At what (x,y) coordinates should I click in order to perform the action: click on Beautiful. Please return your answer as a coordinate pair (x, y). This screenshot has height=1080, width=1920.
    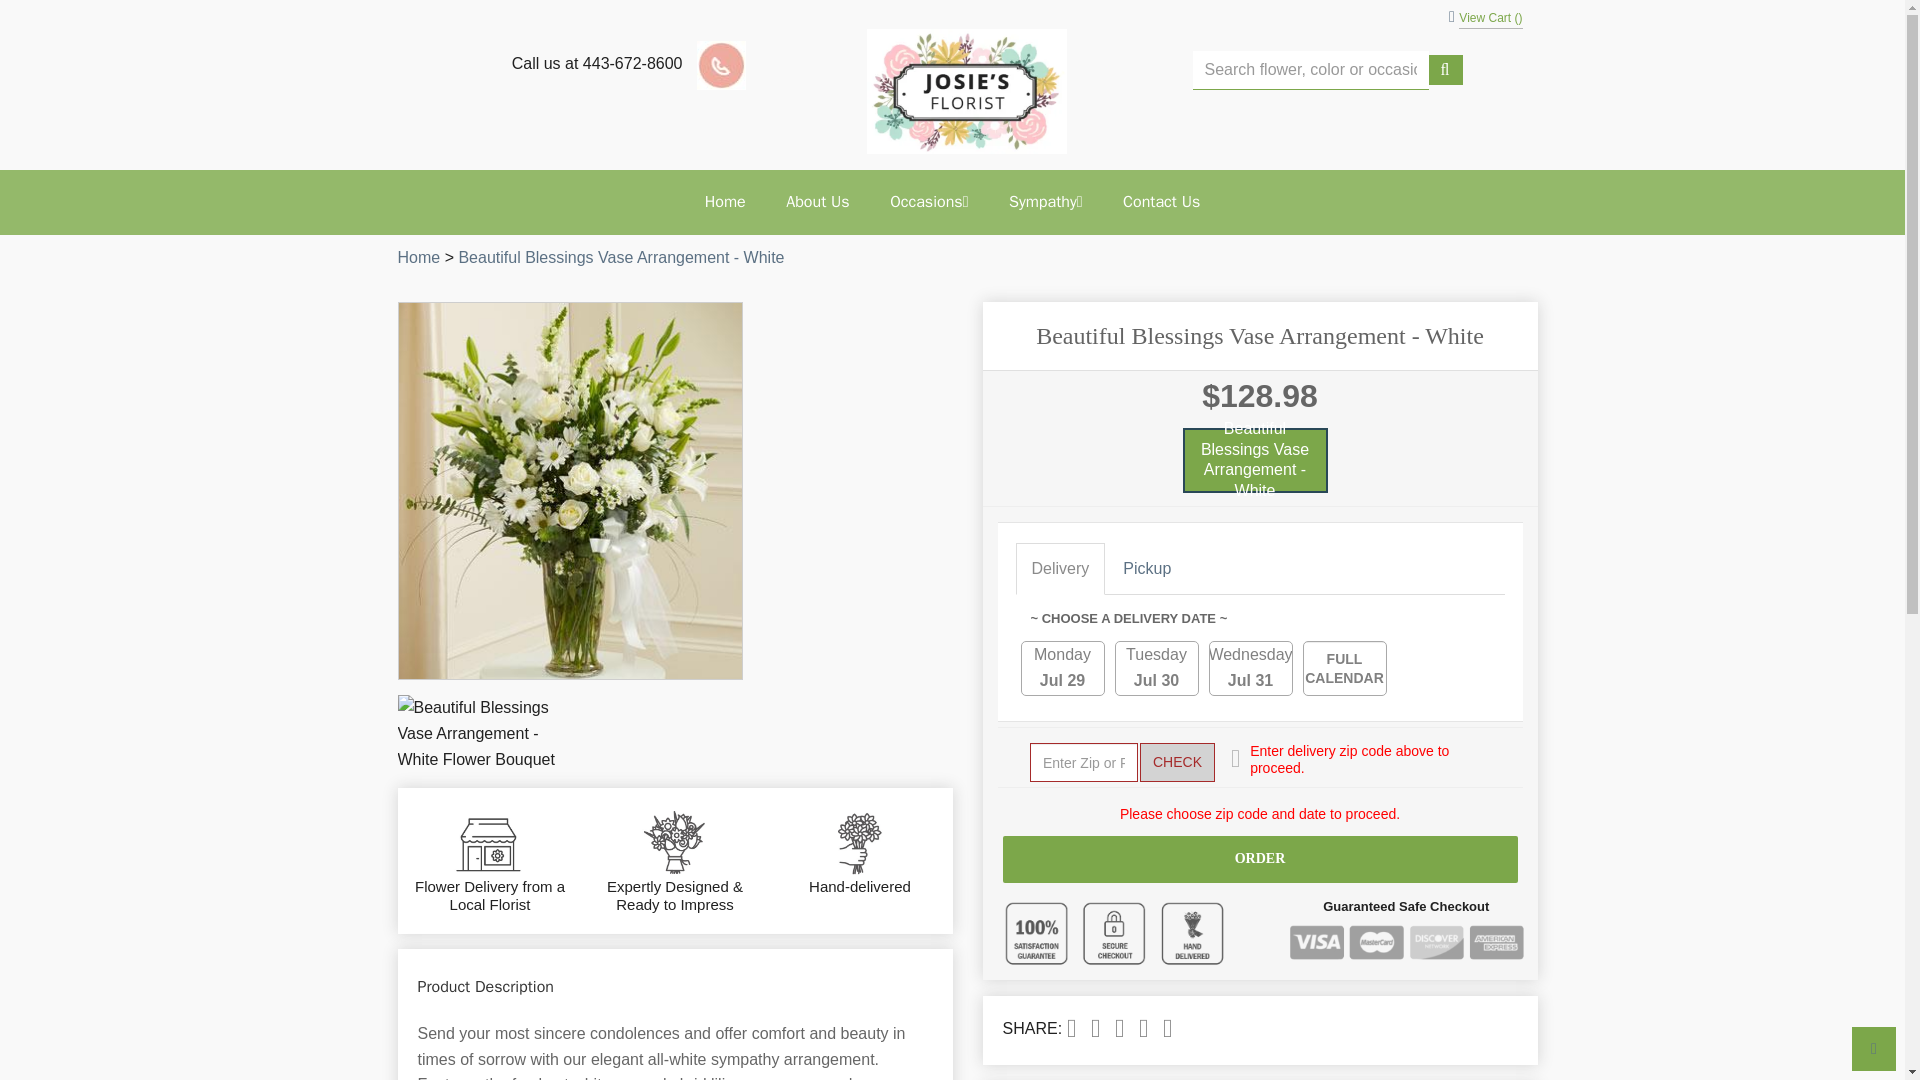
    Looking at the image, I should click on (620, 257).